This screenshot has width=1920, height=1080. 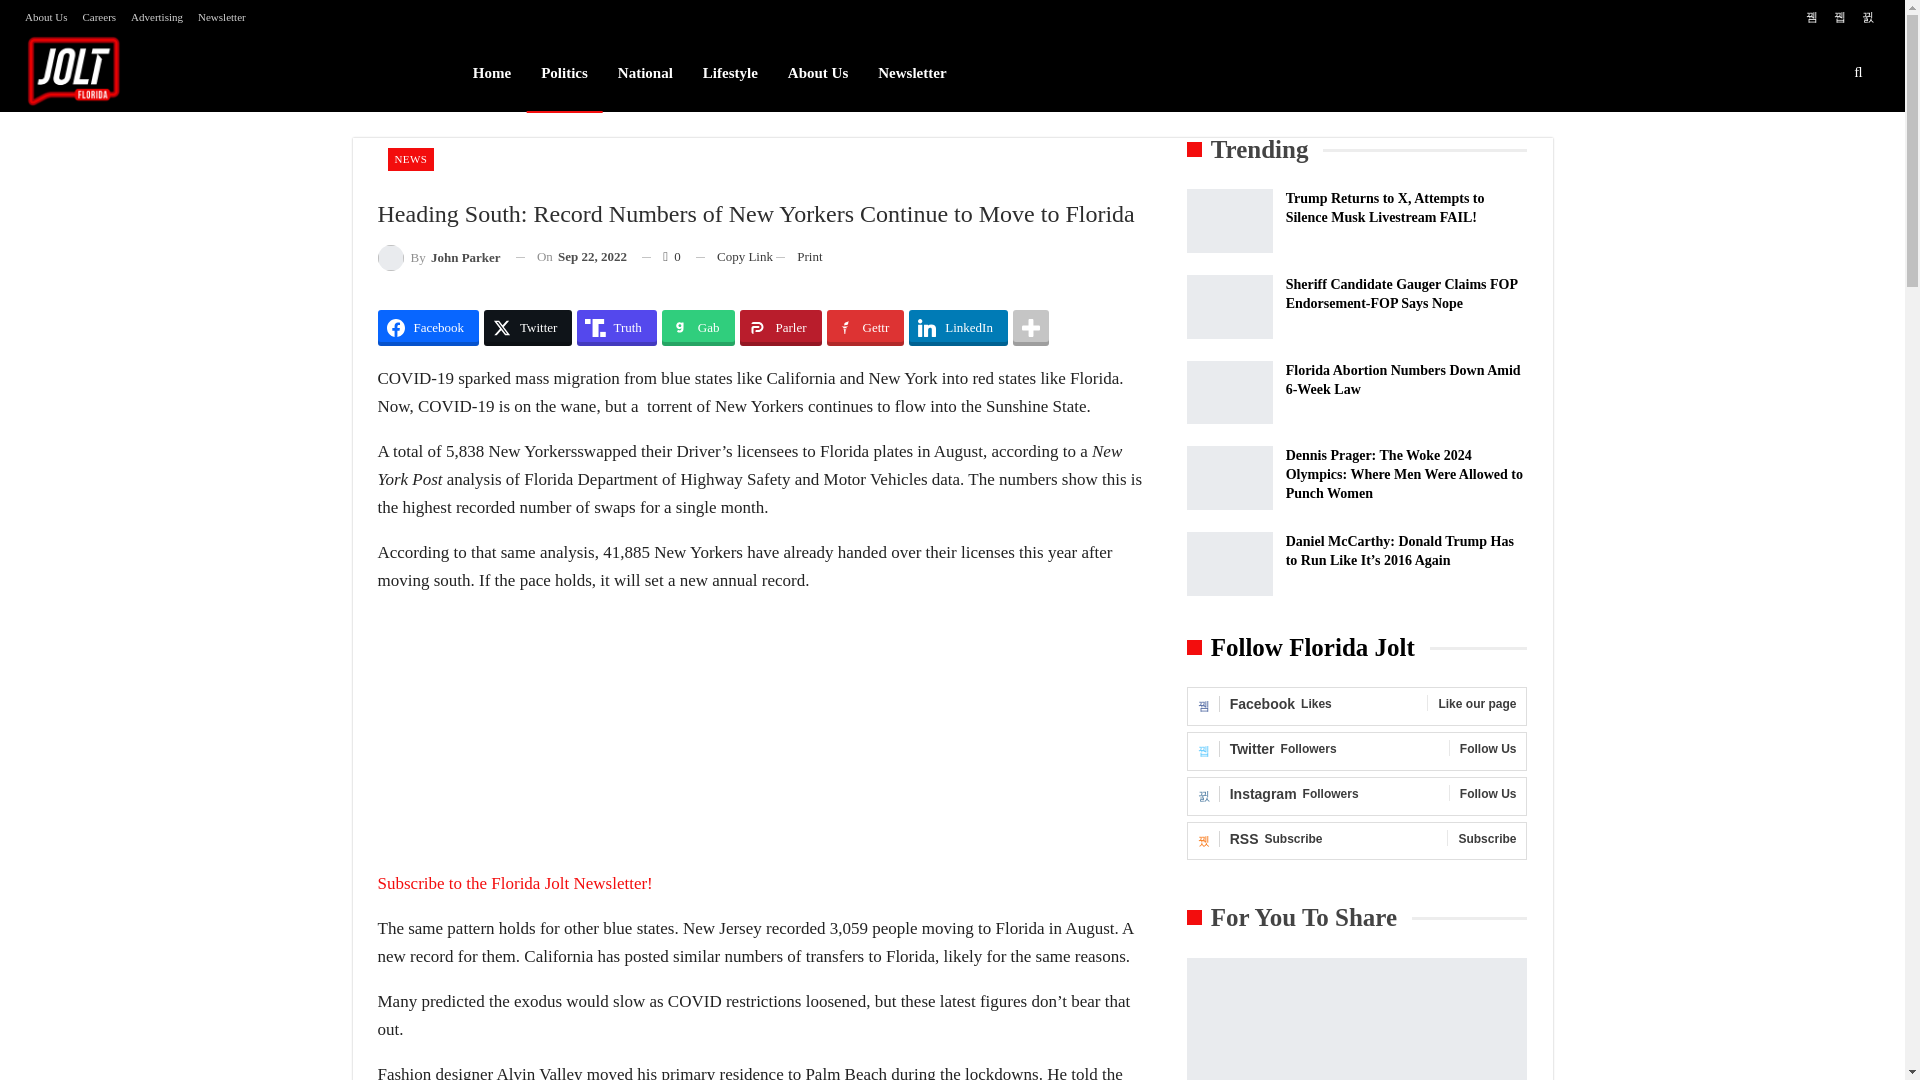 I want to click on Newsletter, so click(x=912, y=72).